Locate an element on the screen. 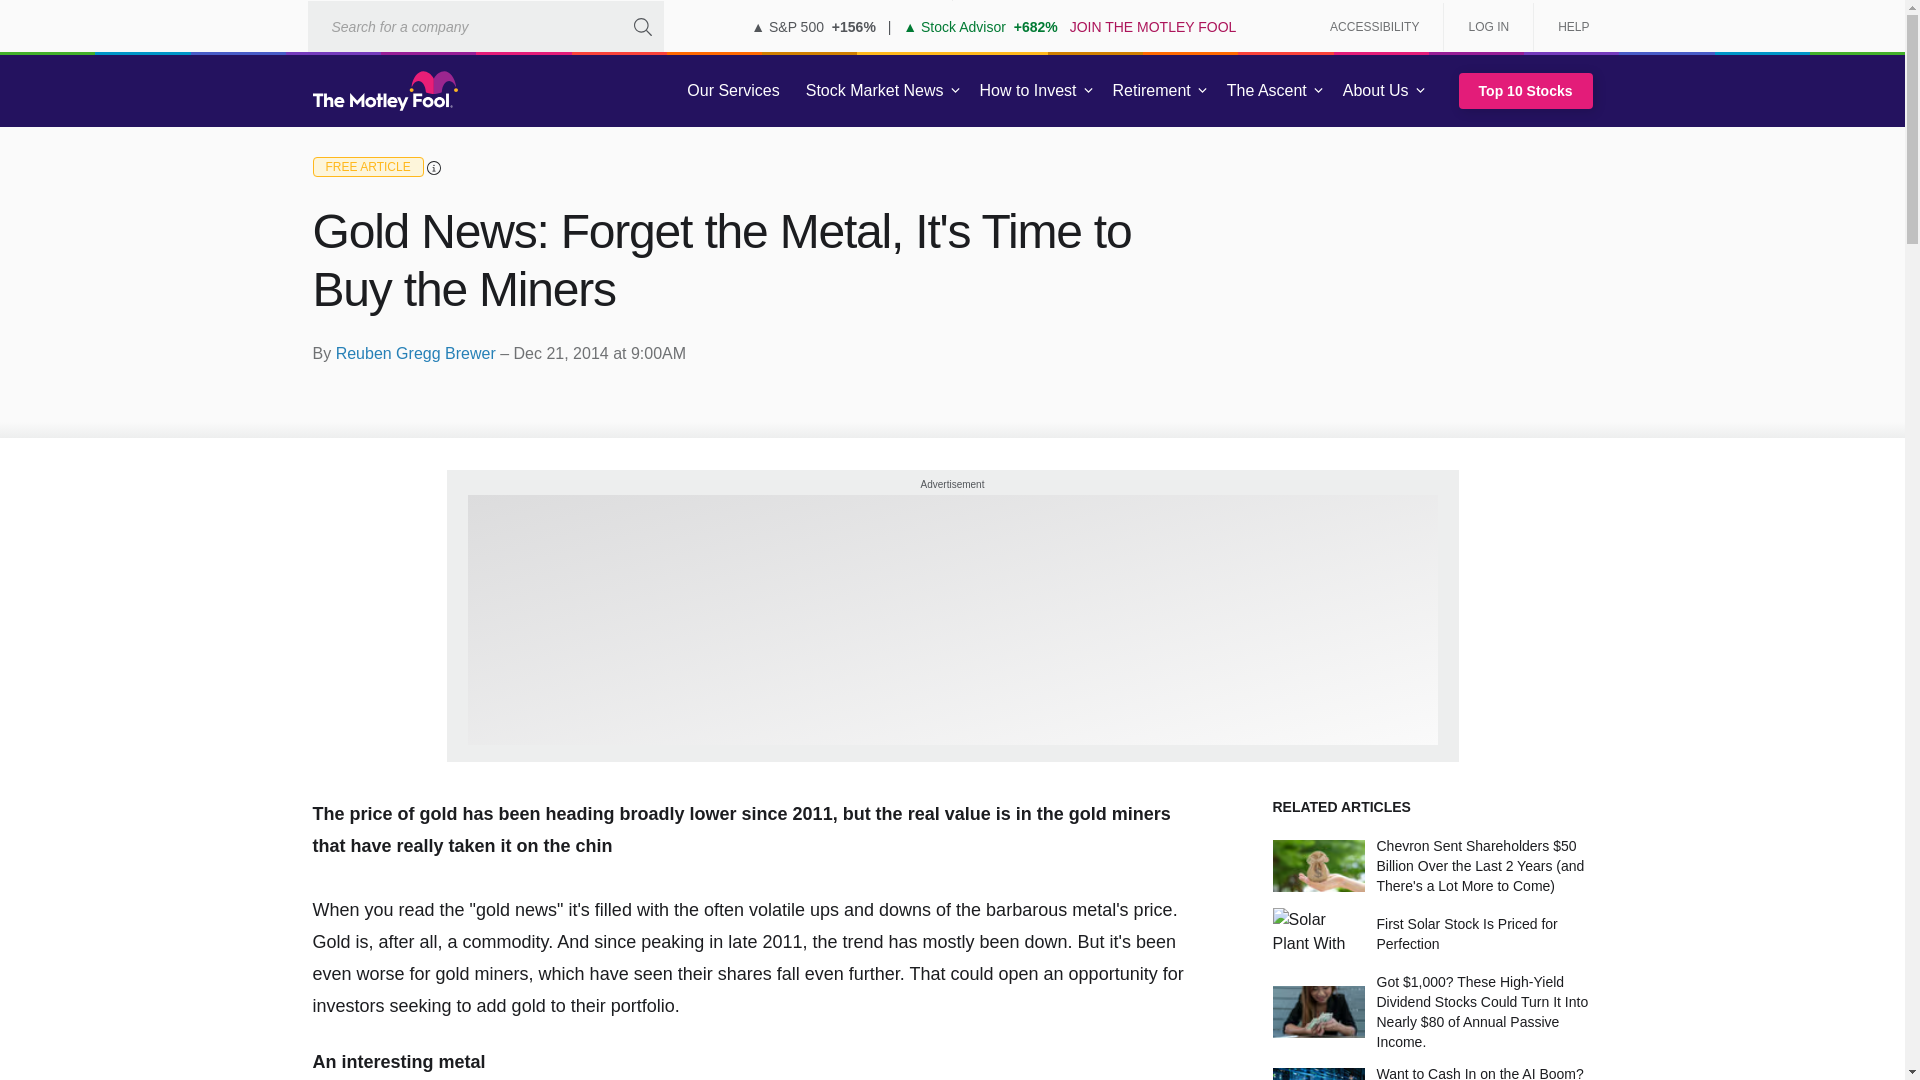 This screenshot has height=1080, width=1920. ACCESSIBILITY is located at coordinates (1374, 26).